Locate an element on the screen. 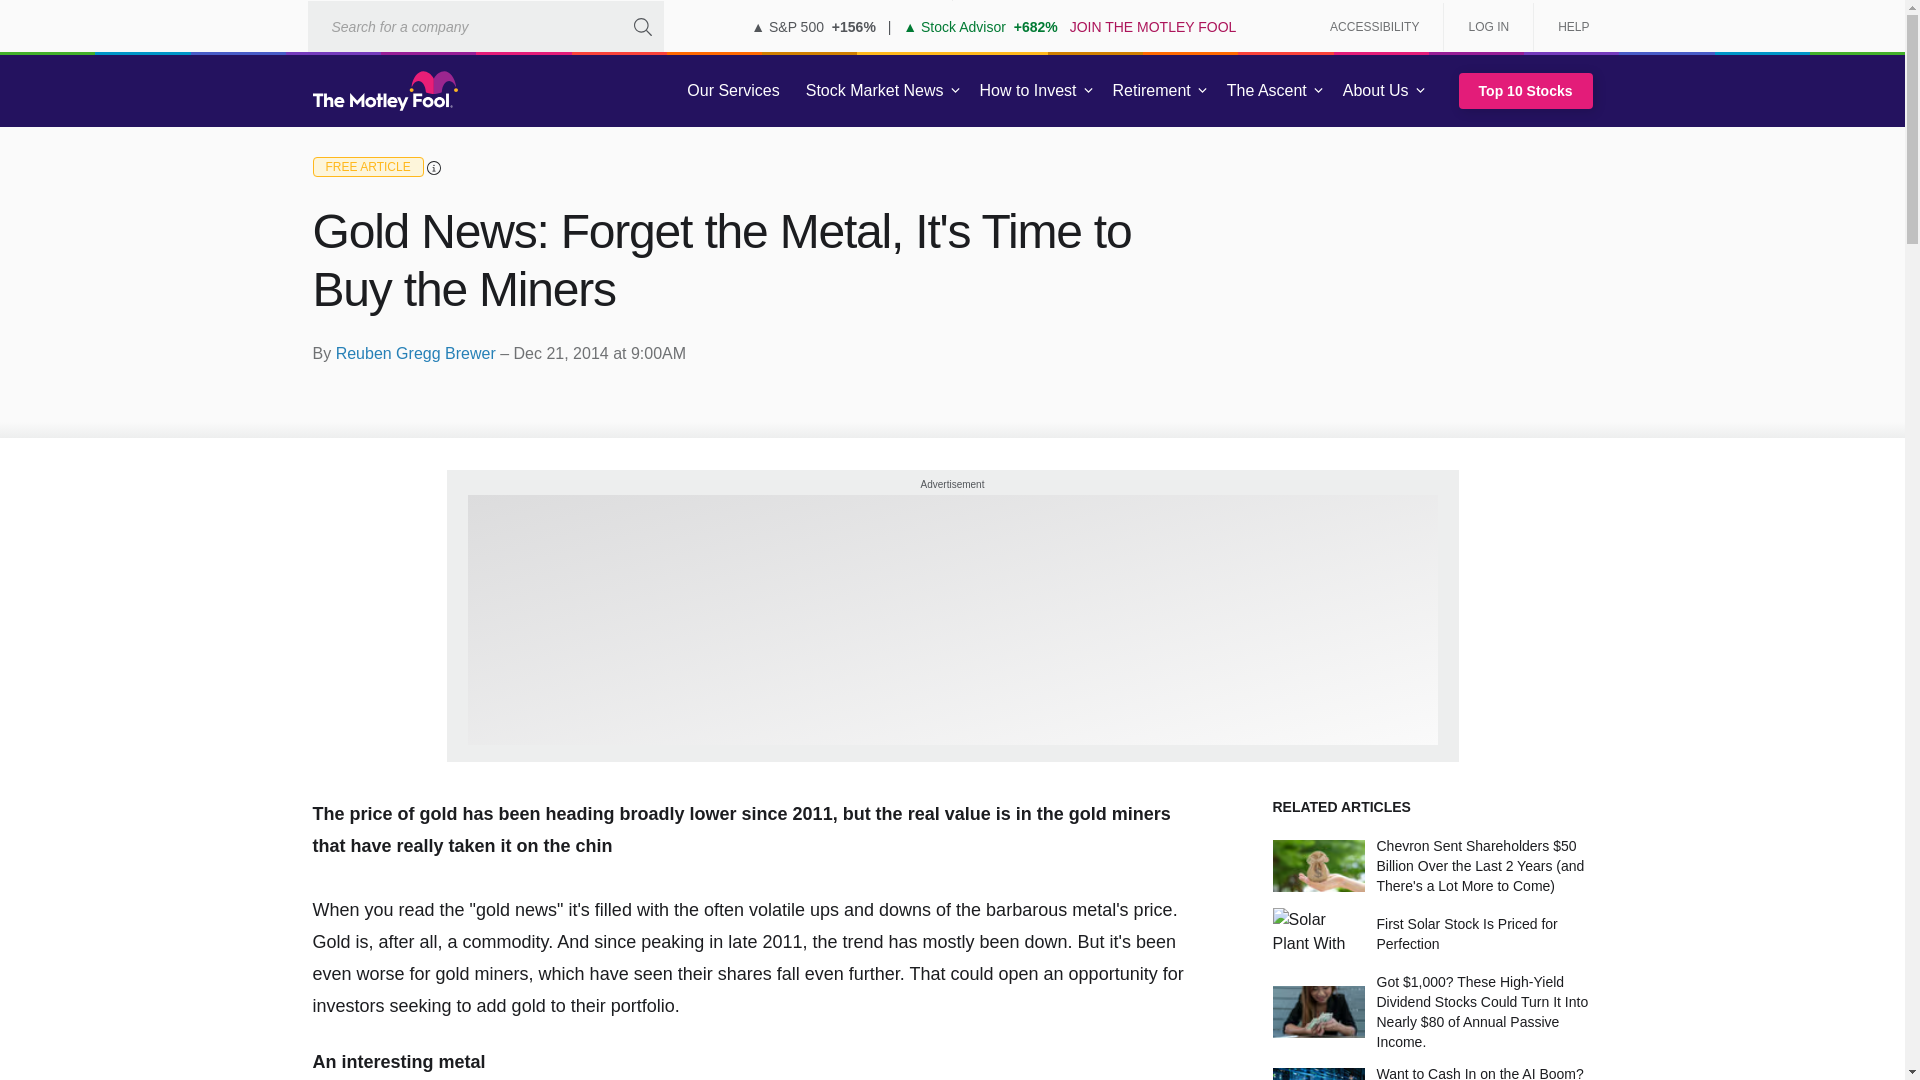 This screenshot has height=1080, width=1920. ACCESSIBILITY is located at coordinates (1374, 26).